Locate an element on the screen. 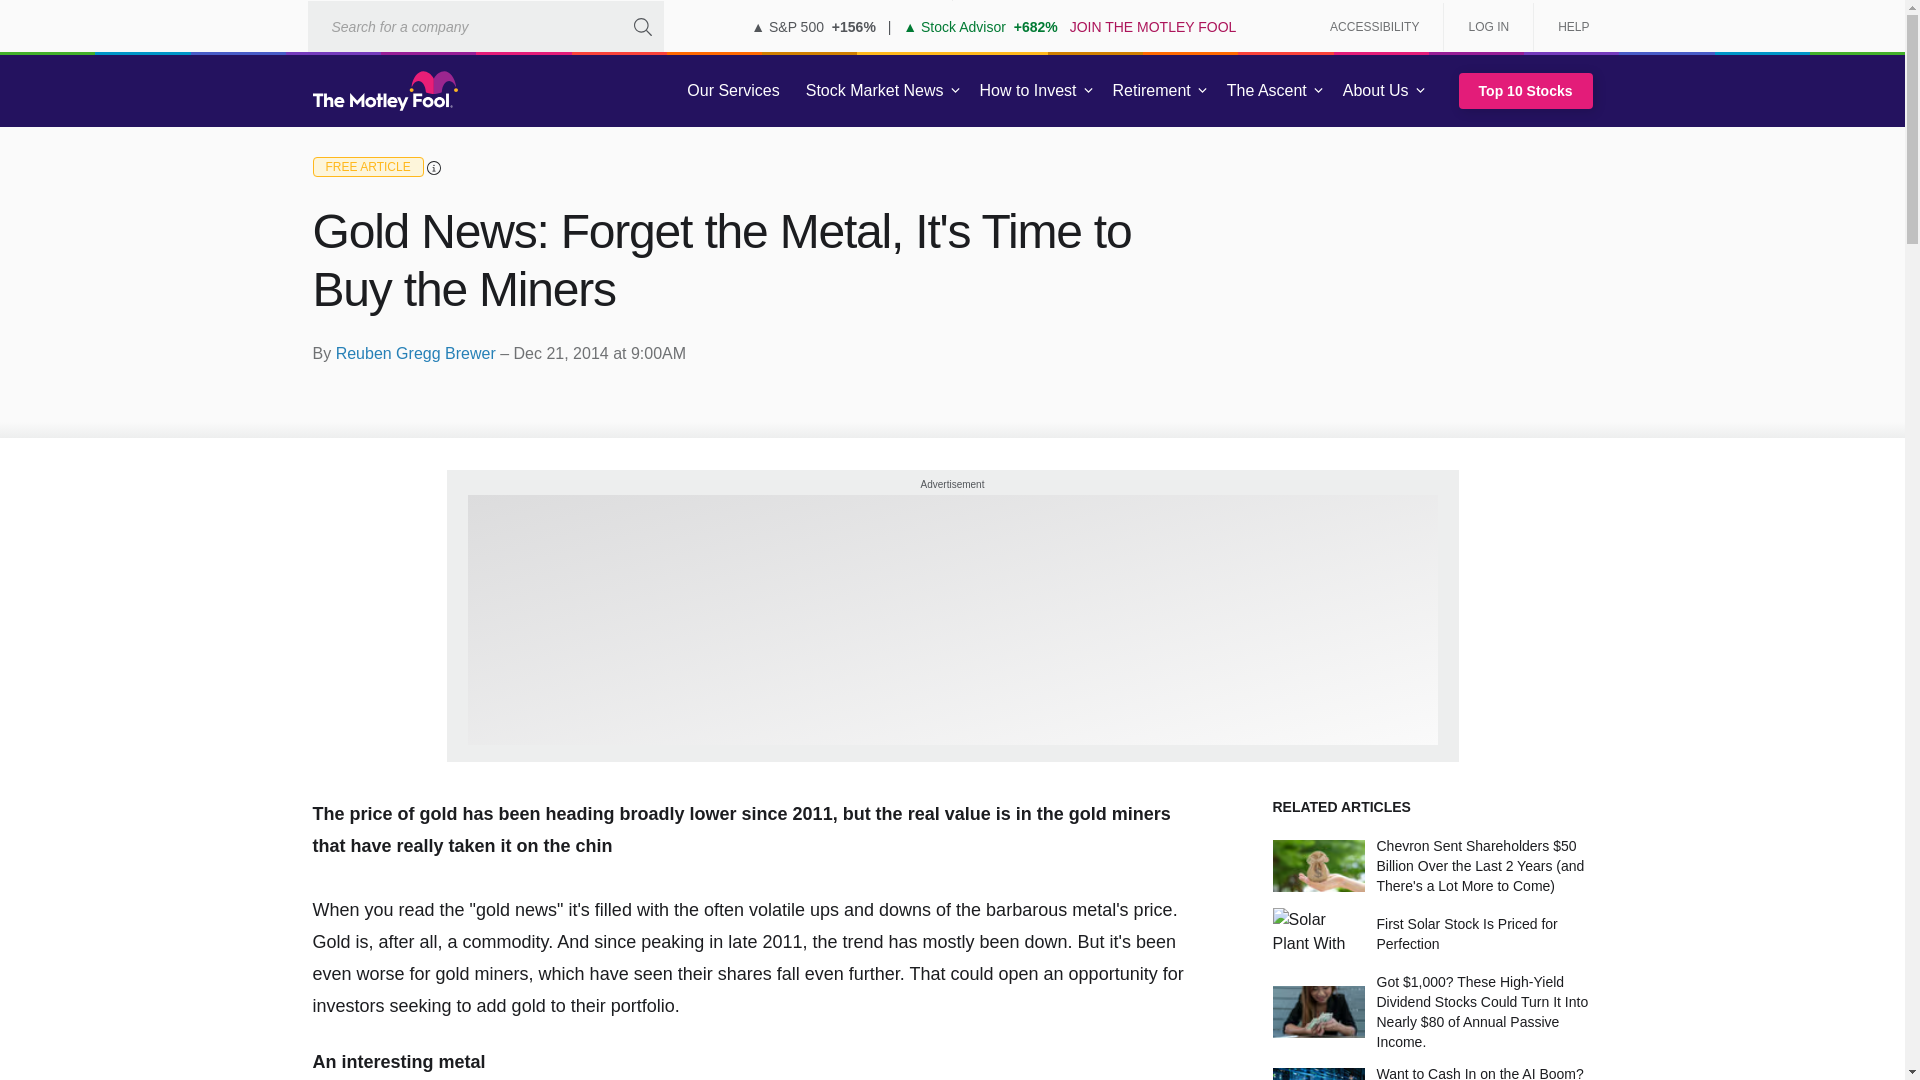 This screenshot has height=1080, width=1920. ACCESSIBILITY is located at coordinates (1374, 26).